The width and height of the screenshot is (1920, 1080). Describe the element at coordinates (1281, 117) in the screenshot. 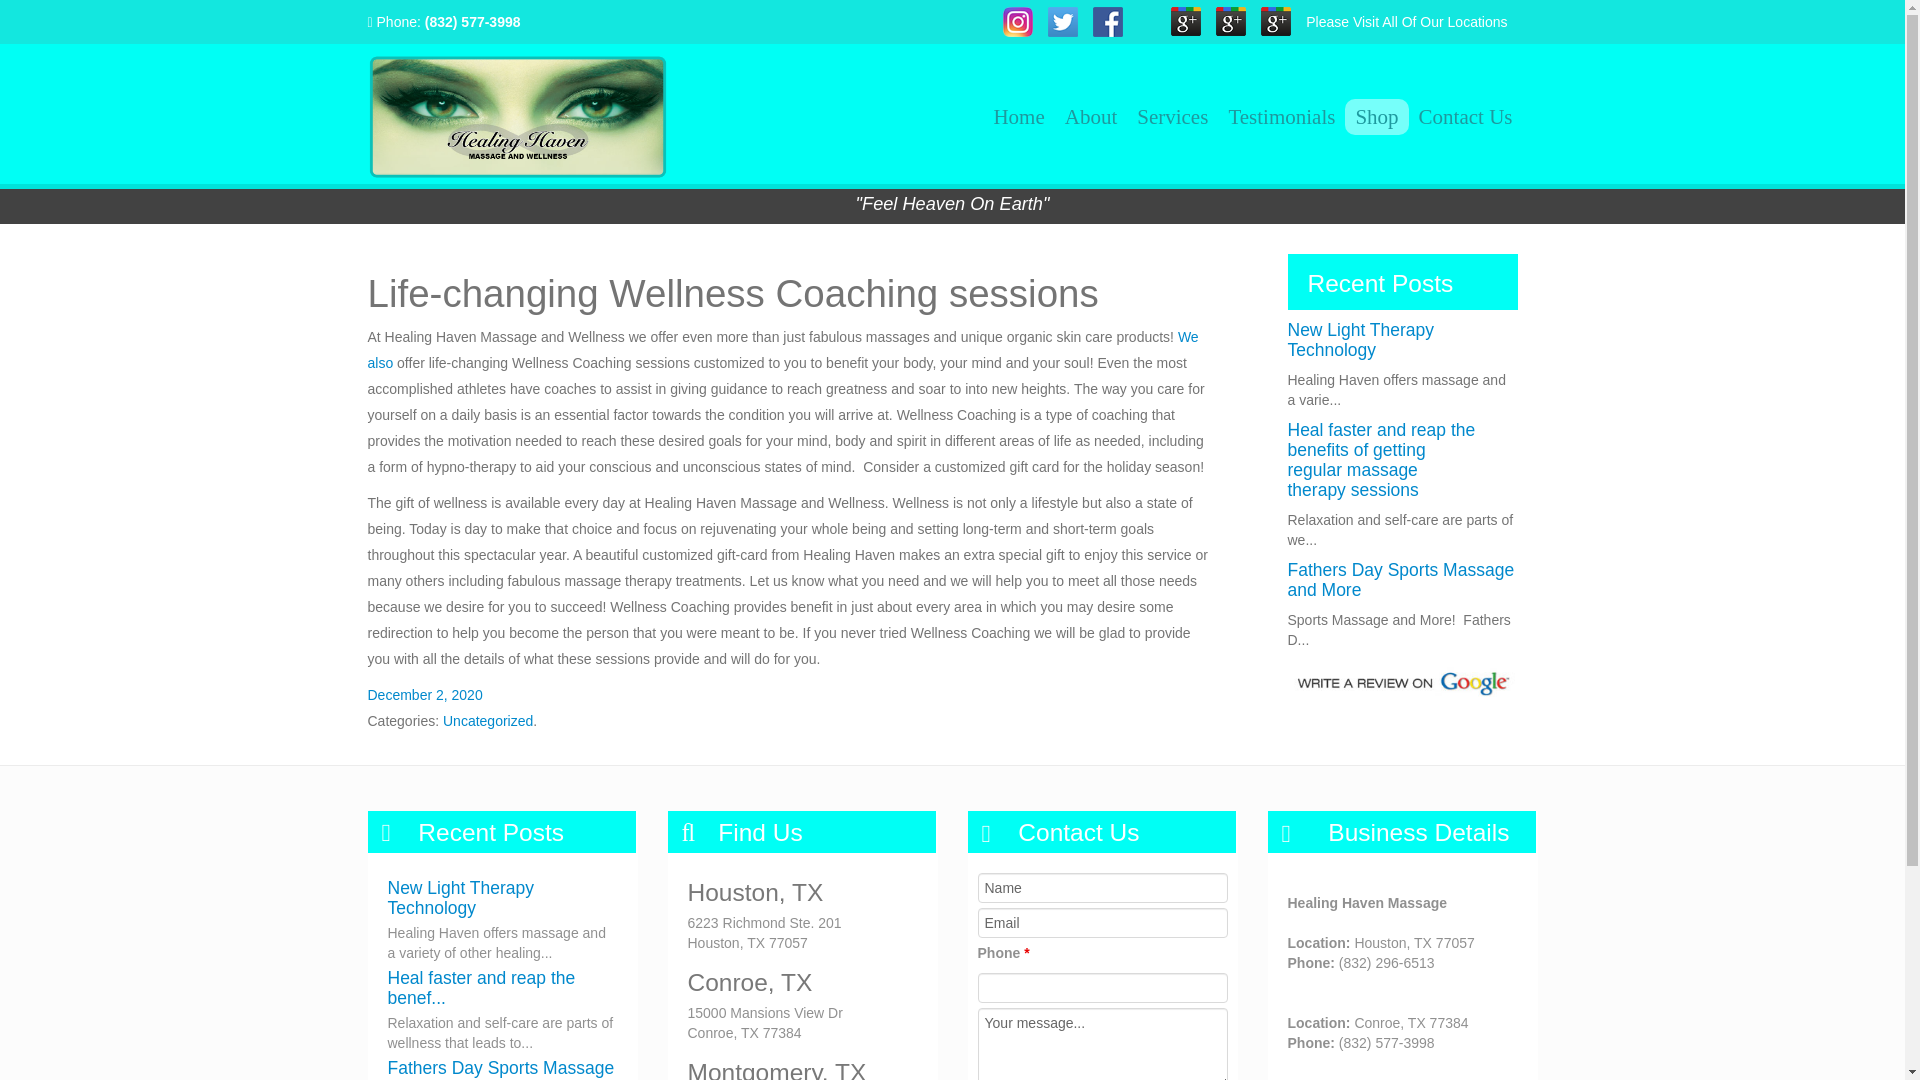

I see `Testimonials` at that location.